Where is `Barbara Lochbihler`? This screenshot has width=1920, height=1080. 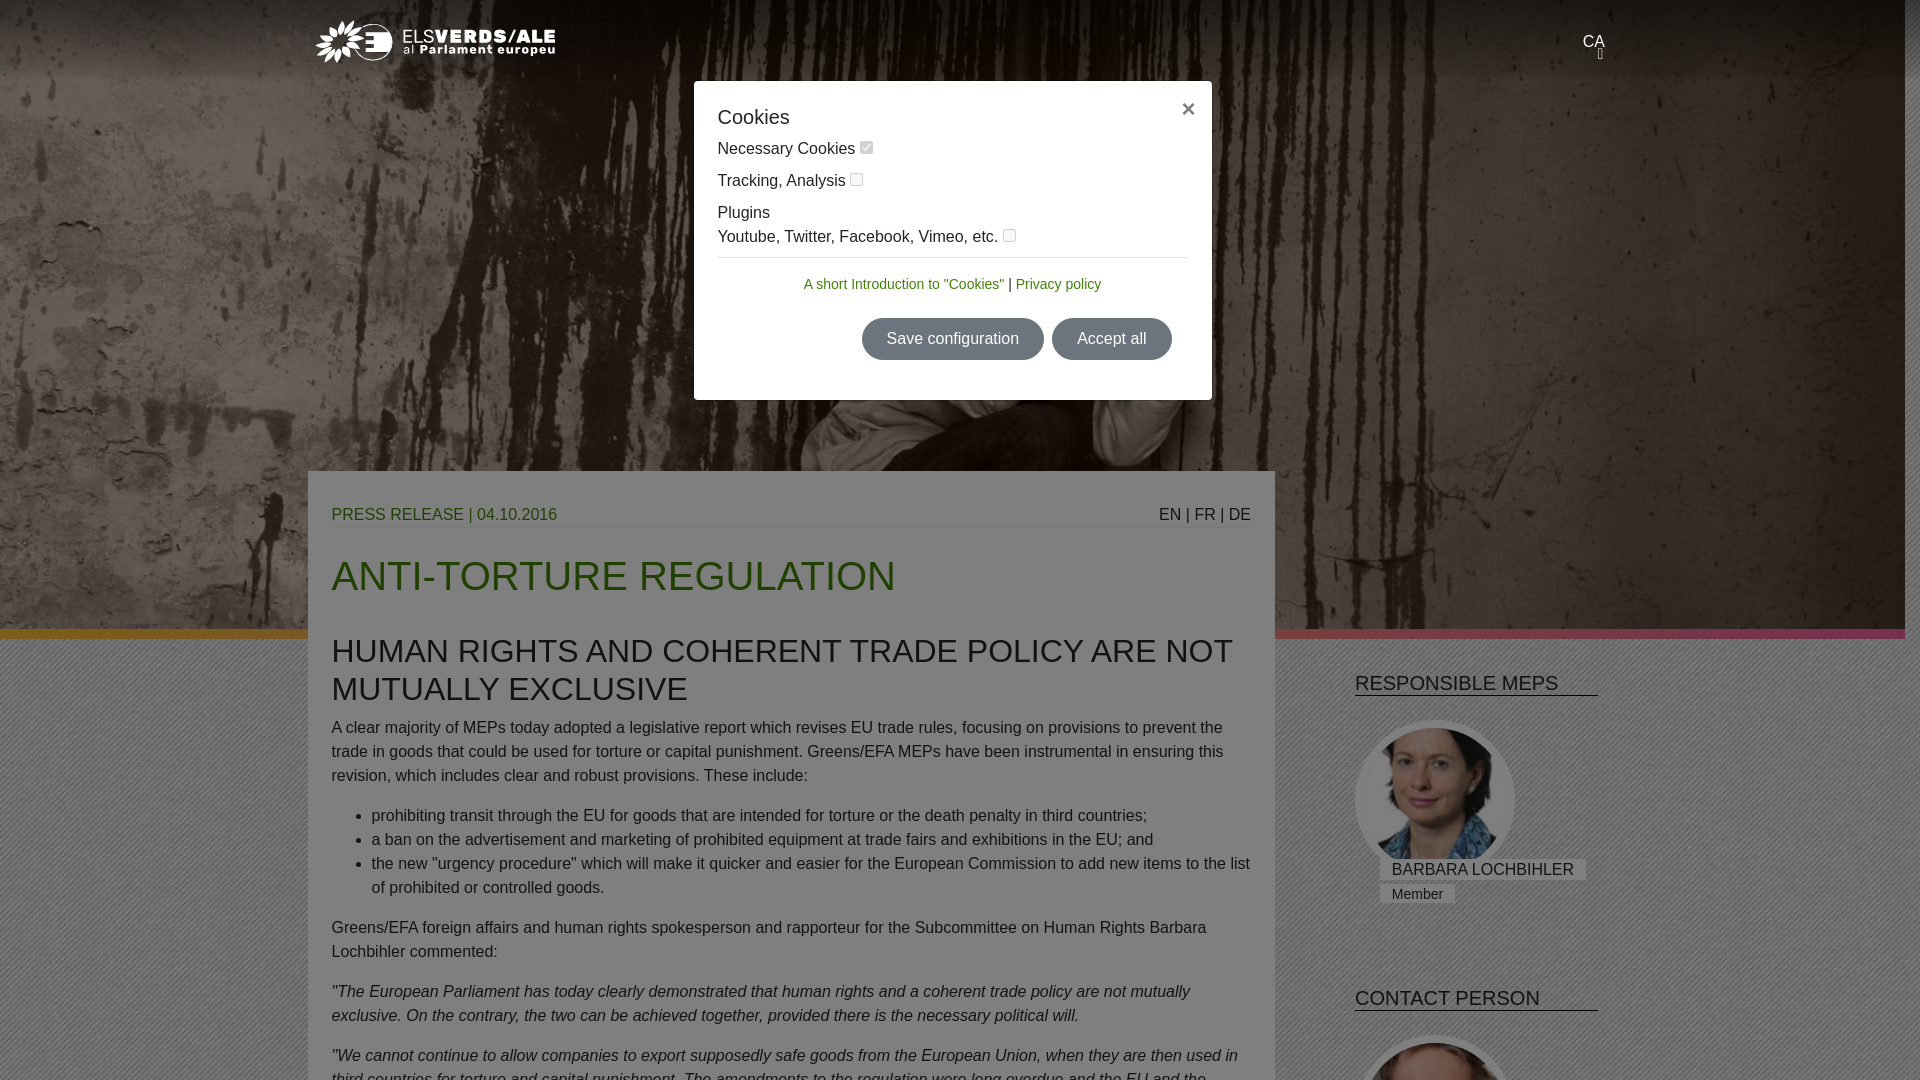 Barbara Lochbihler is located at coordinates (1434, 800).